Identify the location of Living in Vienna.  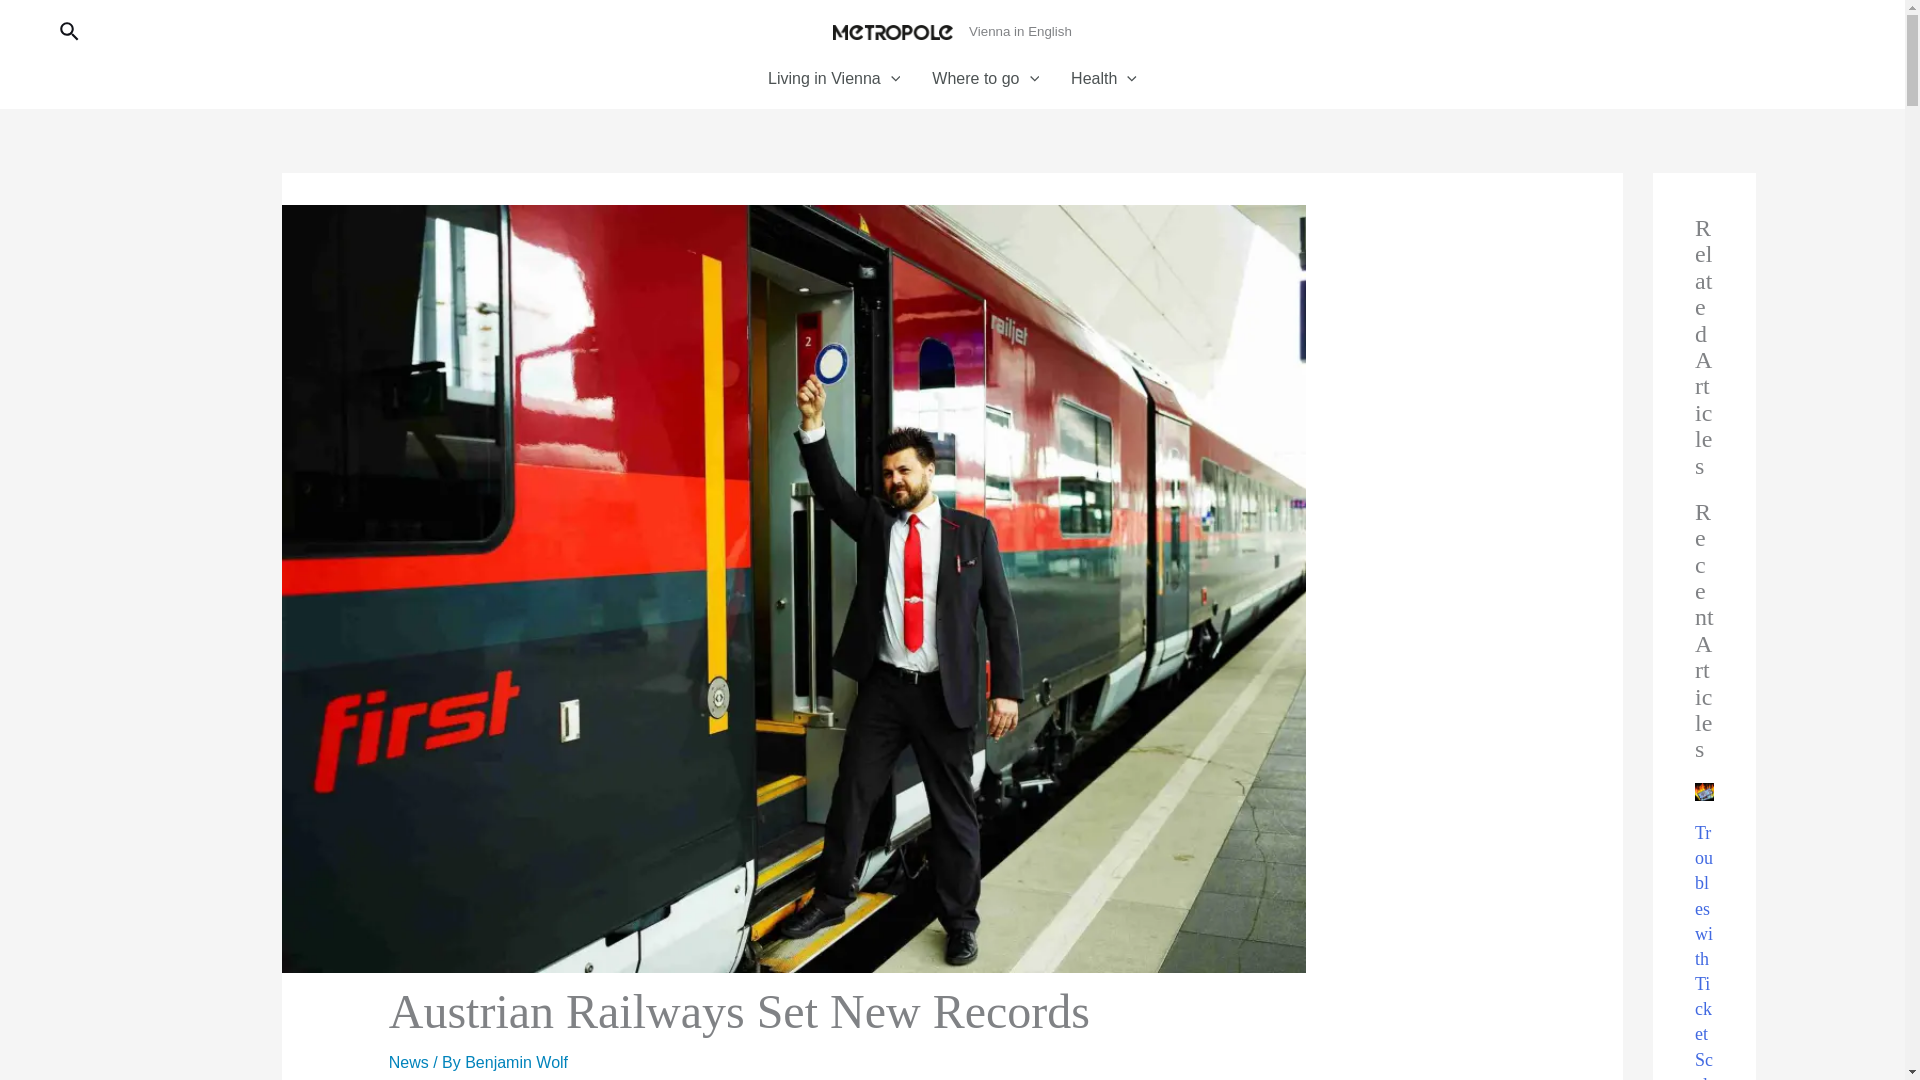
(834, 78).